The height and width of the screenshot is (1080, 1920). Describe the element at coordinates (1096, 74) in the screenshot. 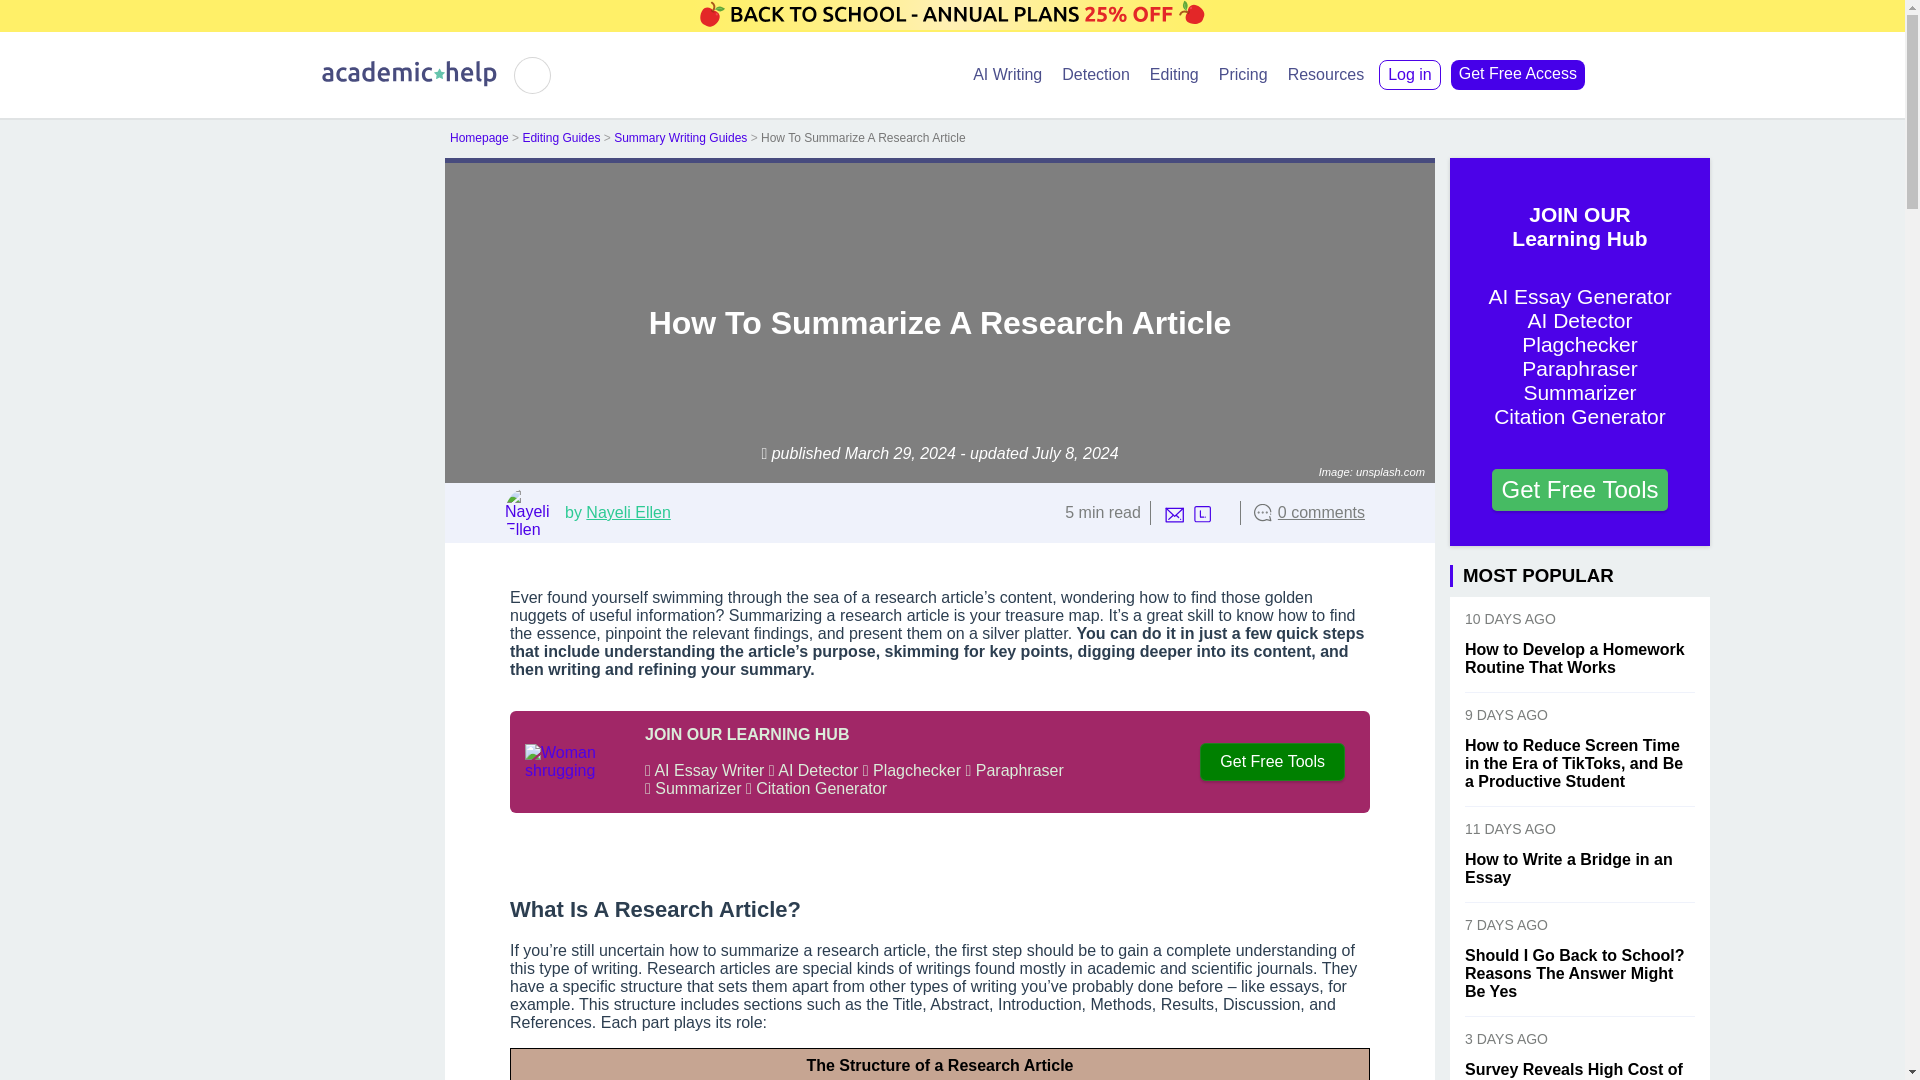

I see `Detection` at that location.